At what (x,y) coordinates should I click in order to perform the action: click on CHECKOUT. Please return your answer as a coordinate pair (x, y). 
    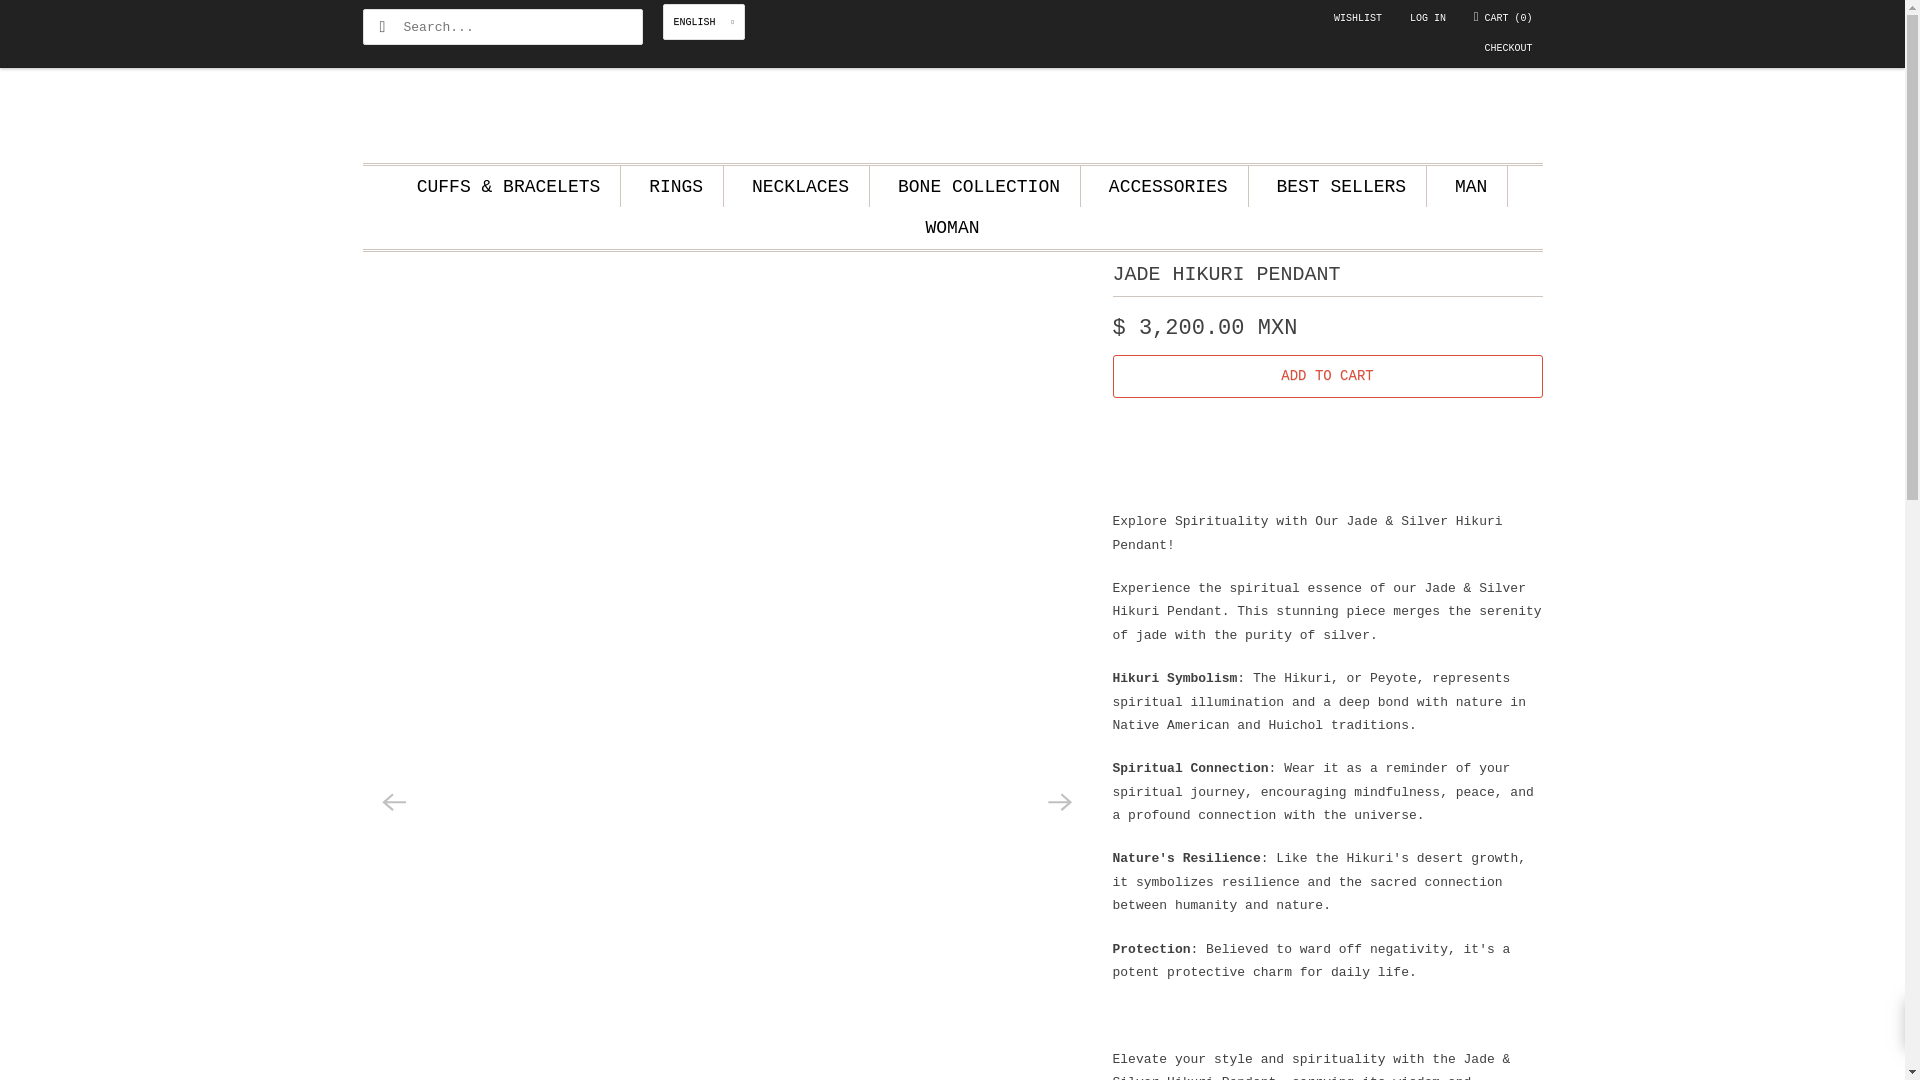
    Looking at the image, I should click on (1508, 48).